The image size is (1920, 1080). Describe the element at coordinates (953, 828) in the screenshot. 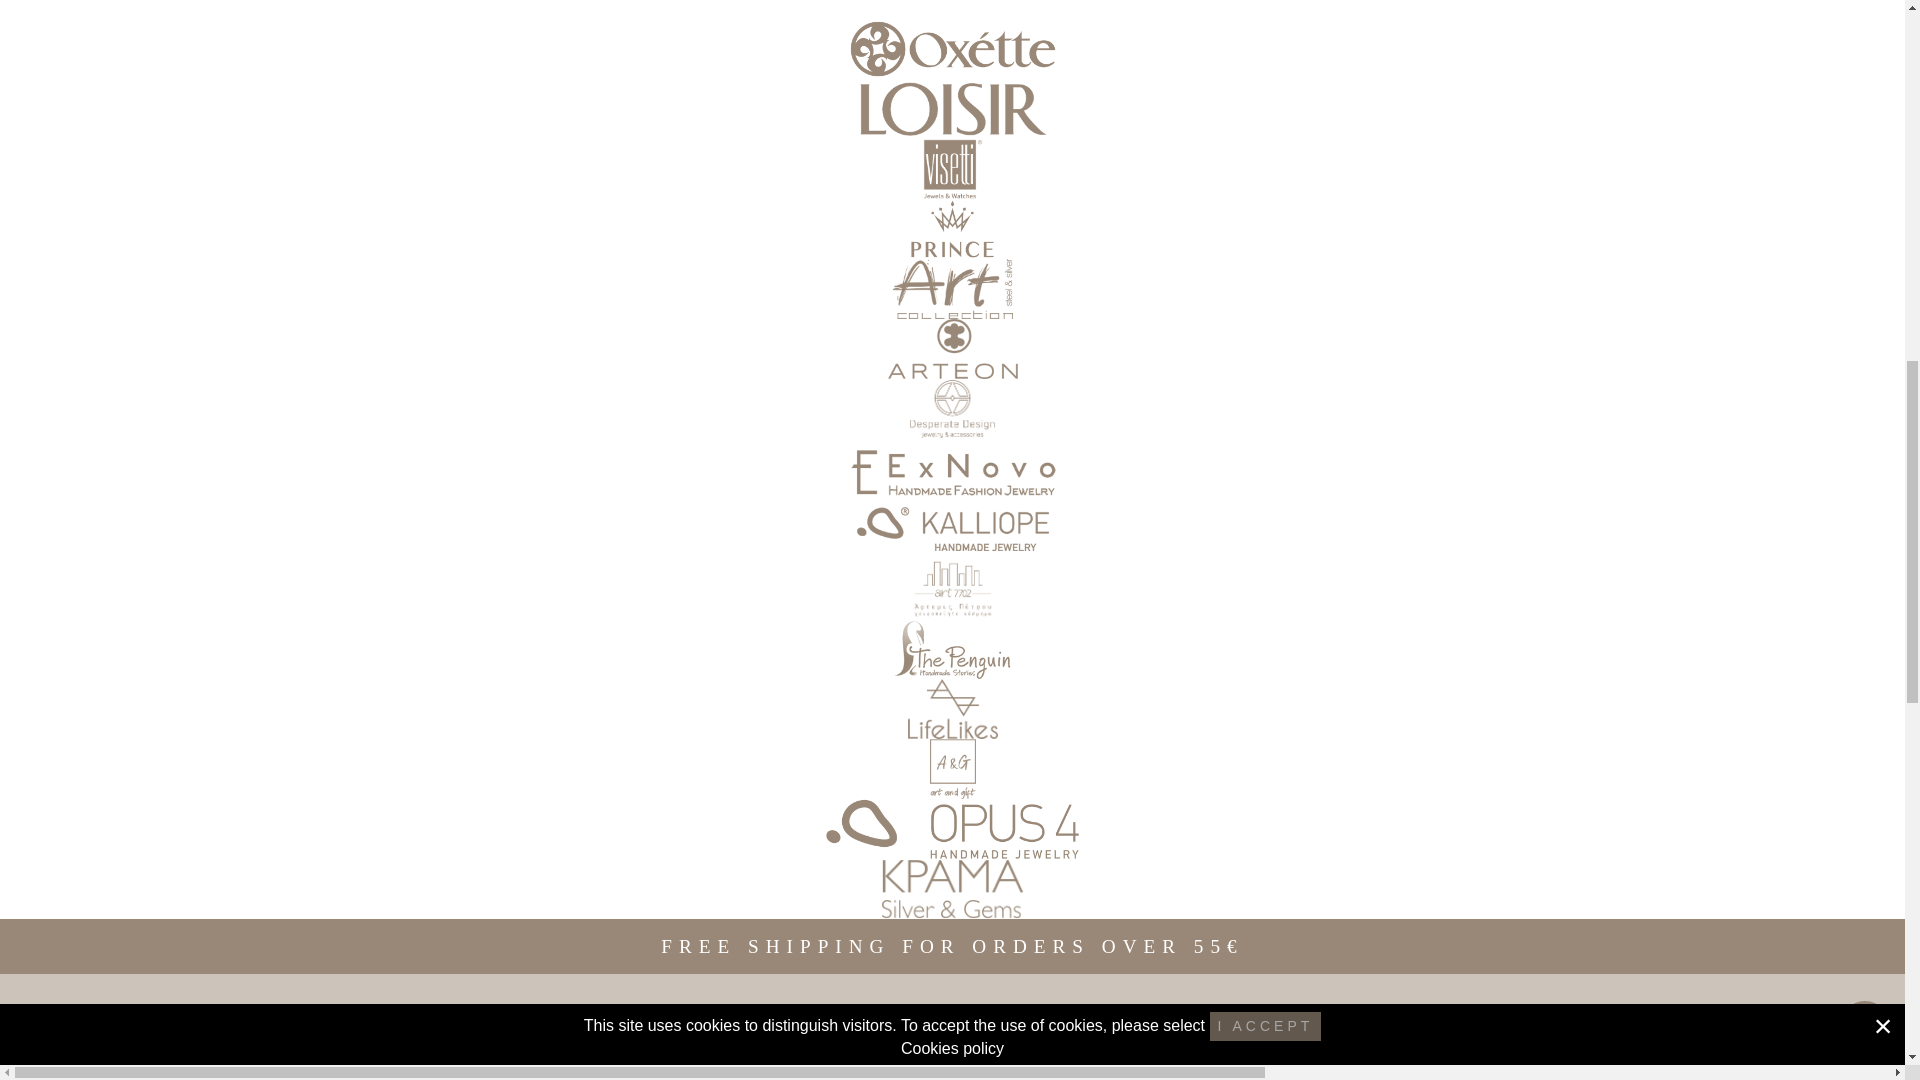

I see `OPUS 4` at that location.